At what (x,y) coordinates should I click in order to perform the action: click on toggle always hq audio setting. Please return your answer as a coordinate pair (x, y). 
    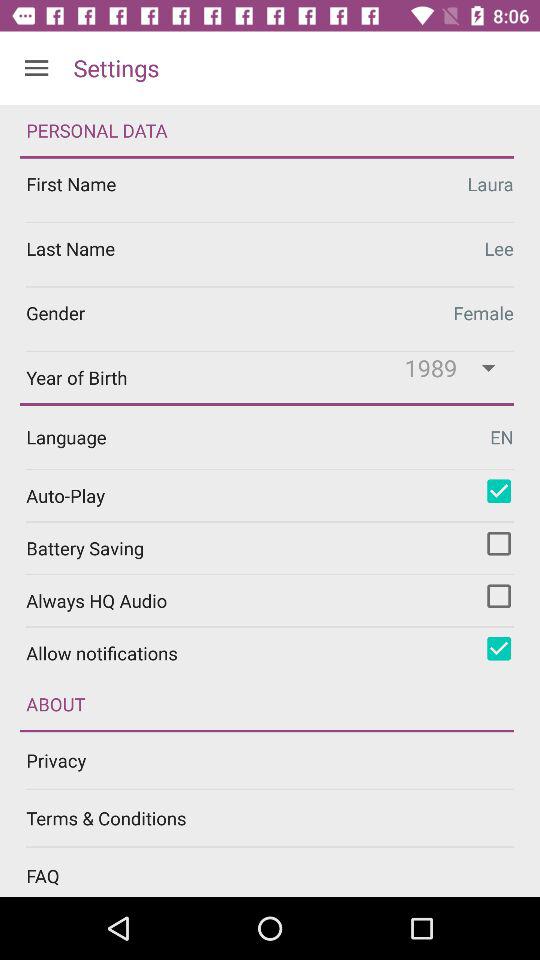
    Looking at the image, I should click on (499, 596).